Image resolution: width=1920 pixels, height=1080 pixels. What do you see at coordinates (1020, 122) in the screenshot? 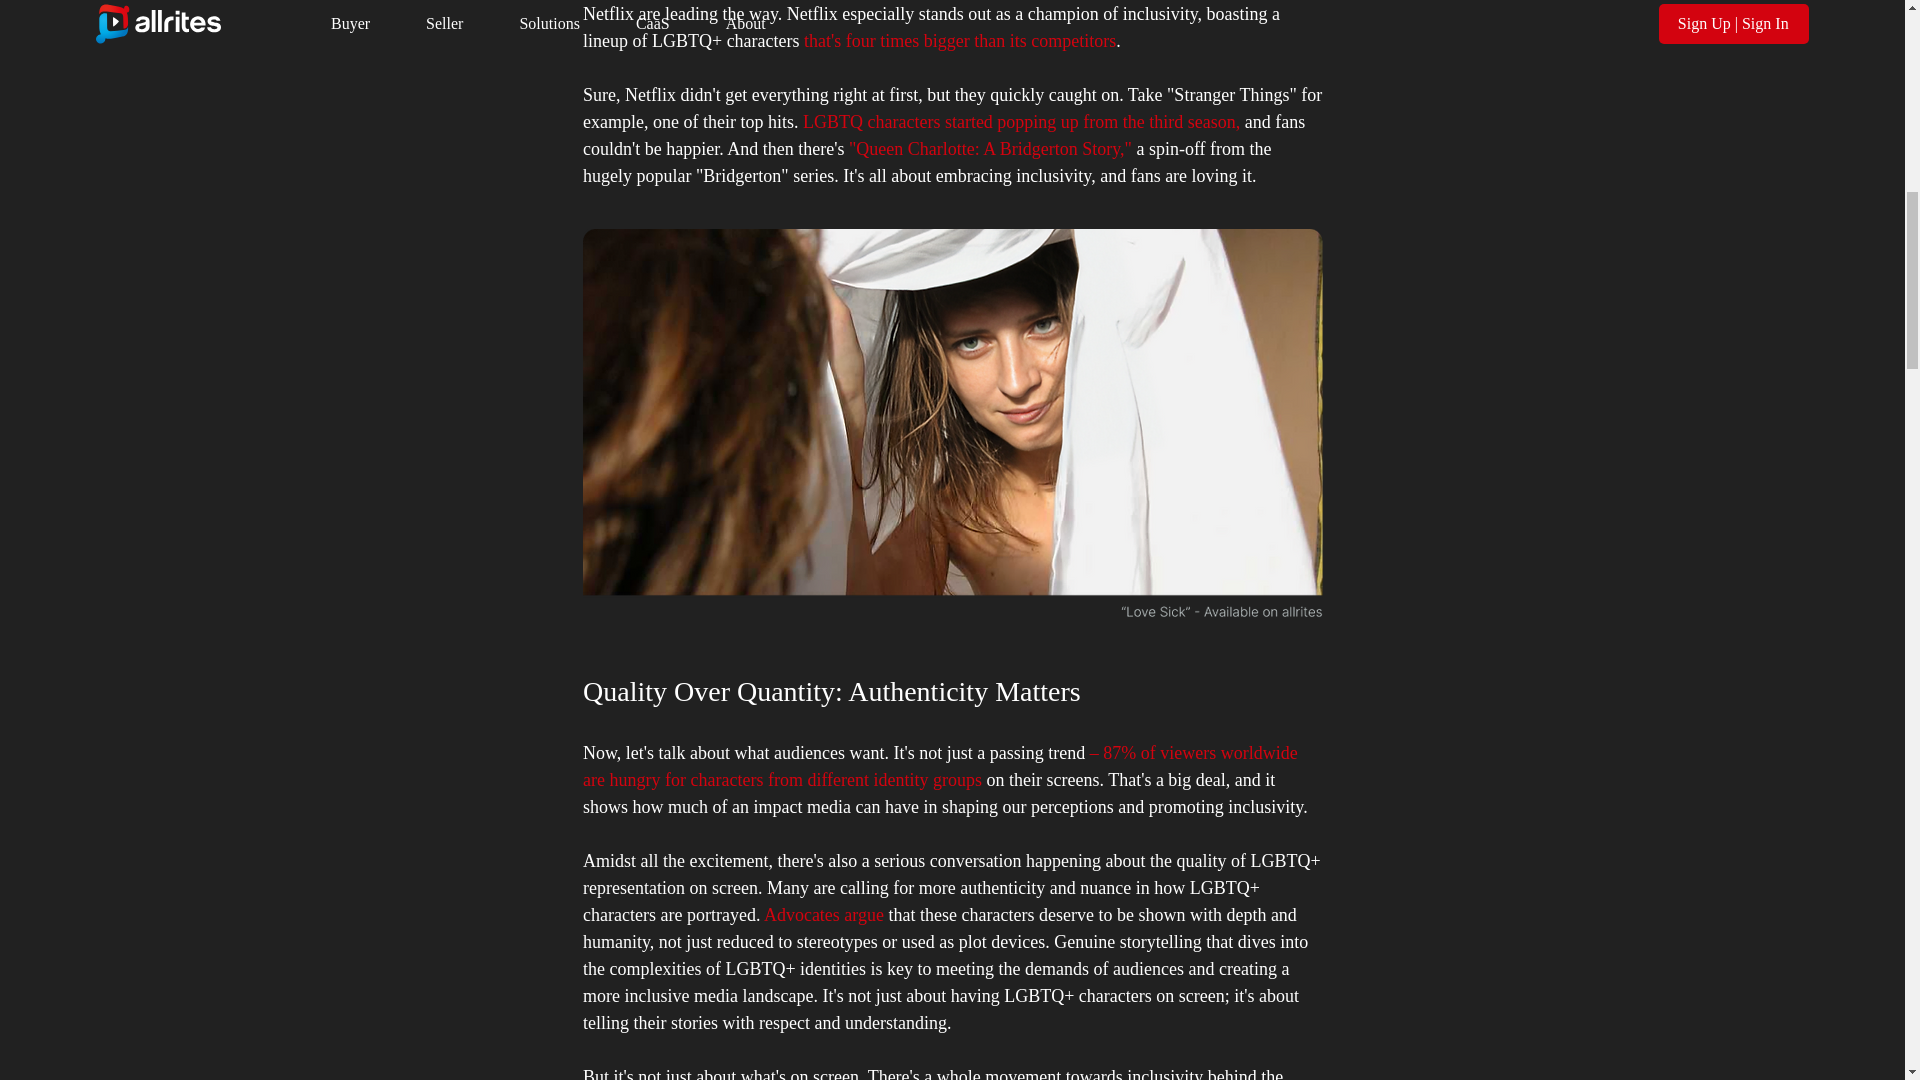
I see `LGBTQ characters started popping up from the third season,` at bounding box center [1020, 122].